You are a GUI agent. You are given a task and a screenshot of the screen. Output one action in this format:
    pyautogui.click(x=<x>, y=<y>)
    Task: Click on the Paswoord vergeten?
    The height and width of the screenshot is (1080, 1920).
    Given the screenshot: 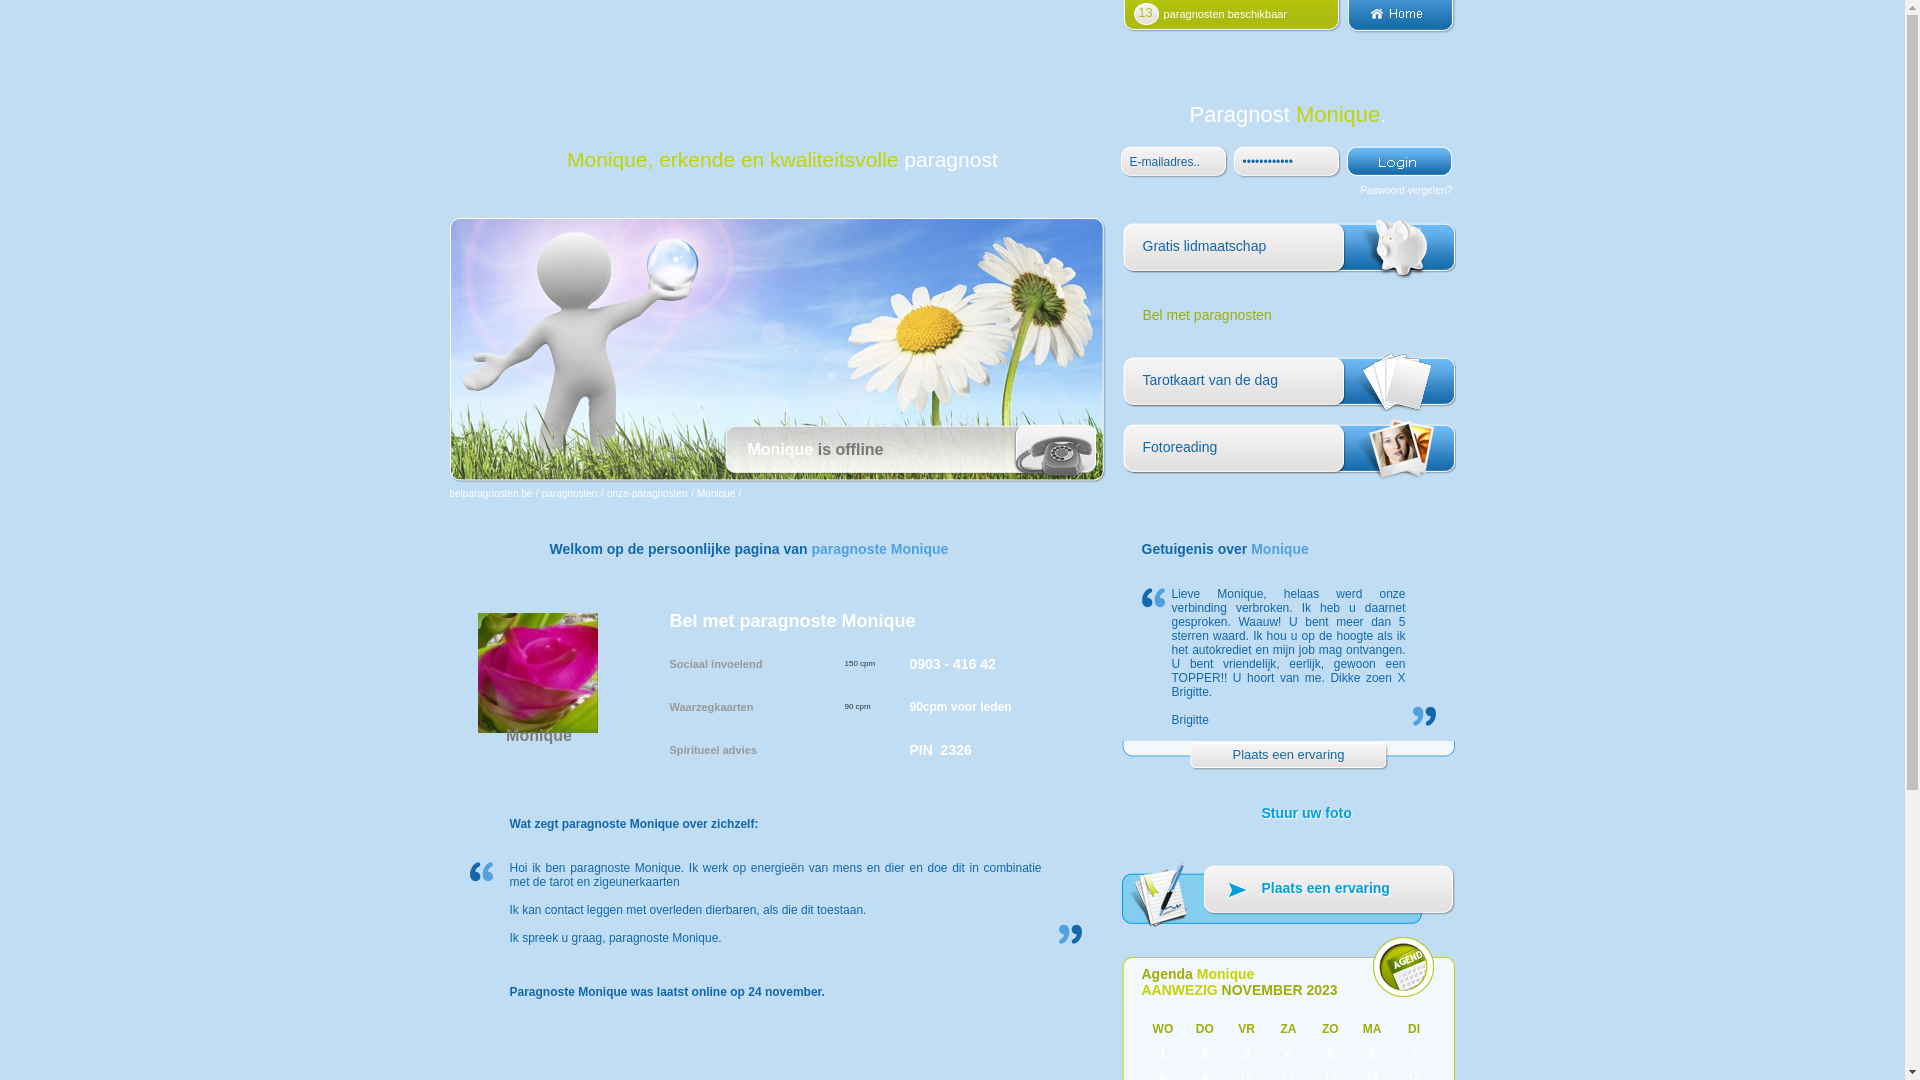 What is the action you would take?
    pyautogui.click(x=1406, y=190)
    